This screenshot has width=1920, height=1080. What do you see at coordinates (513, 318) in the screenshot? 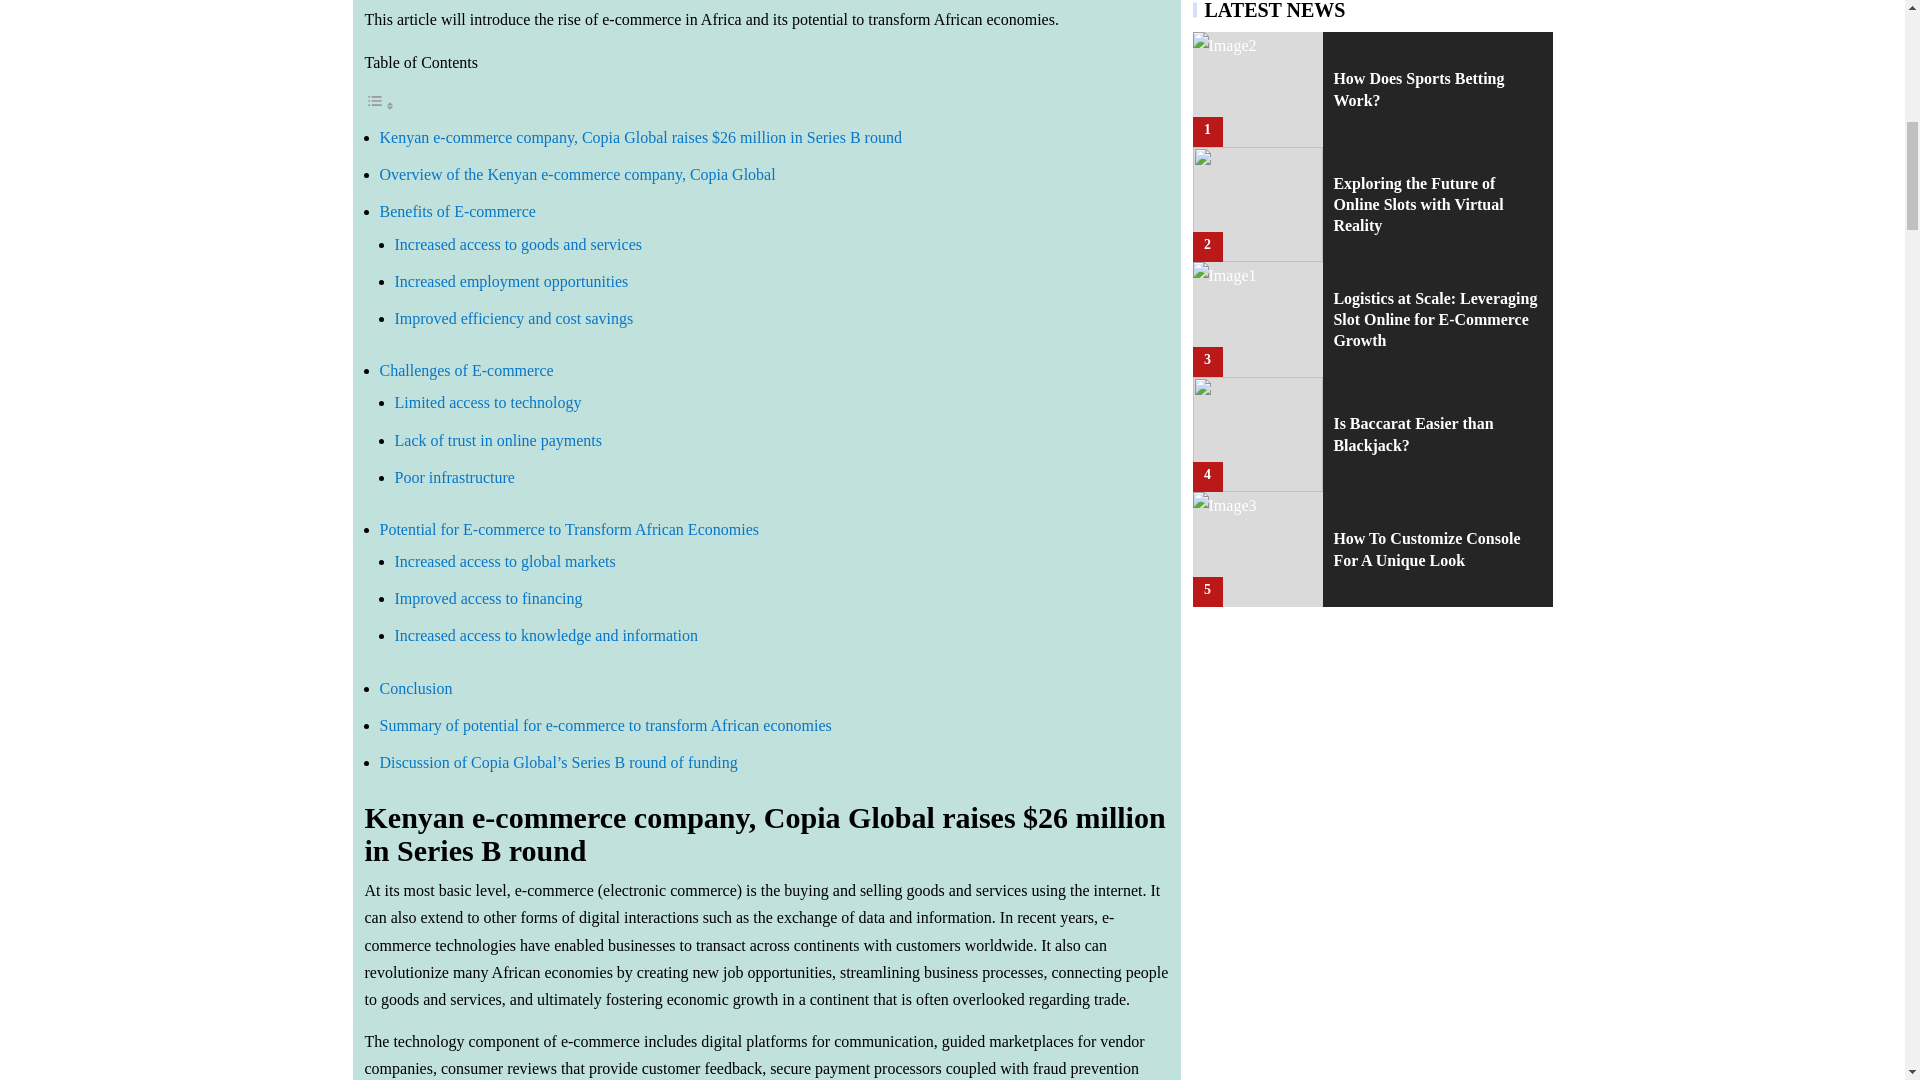
I see `Improved efficiency and cost savings` at bounding box center [513, 318].